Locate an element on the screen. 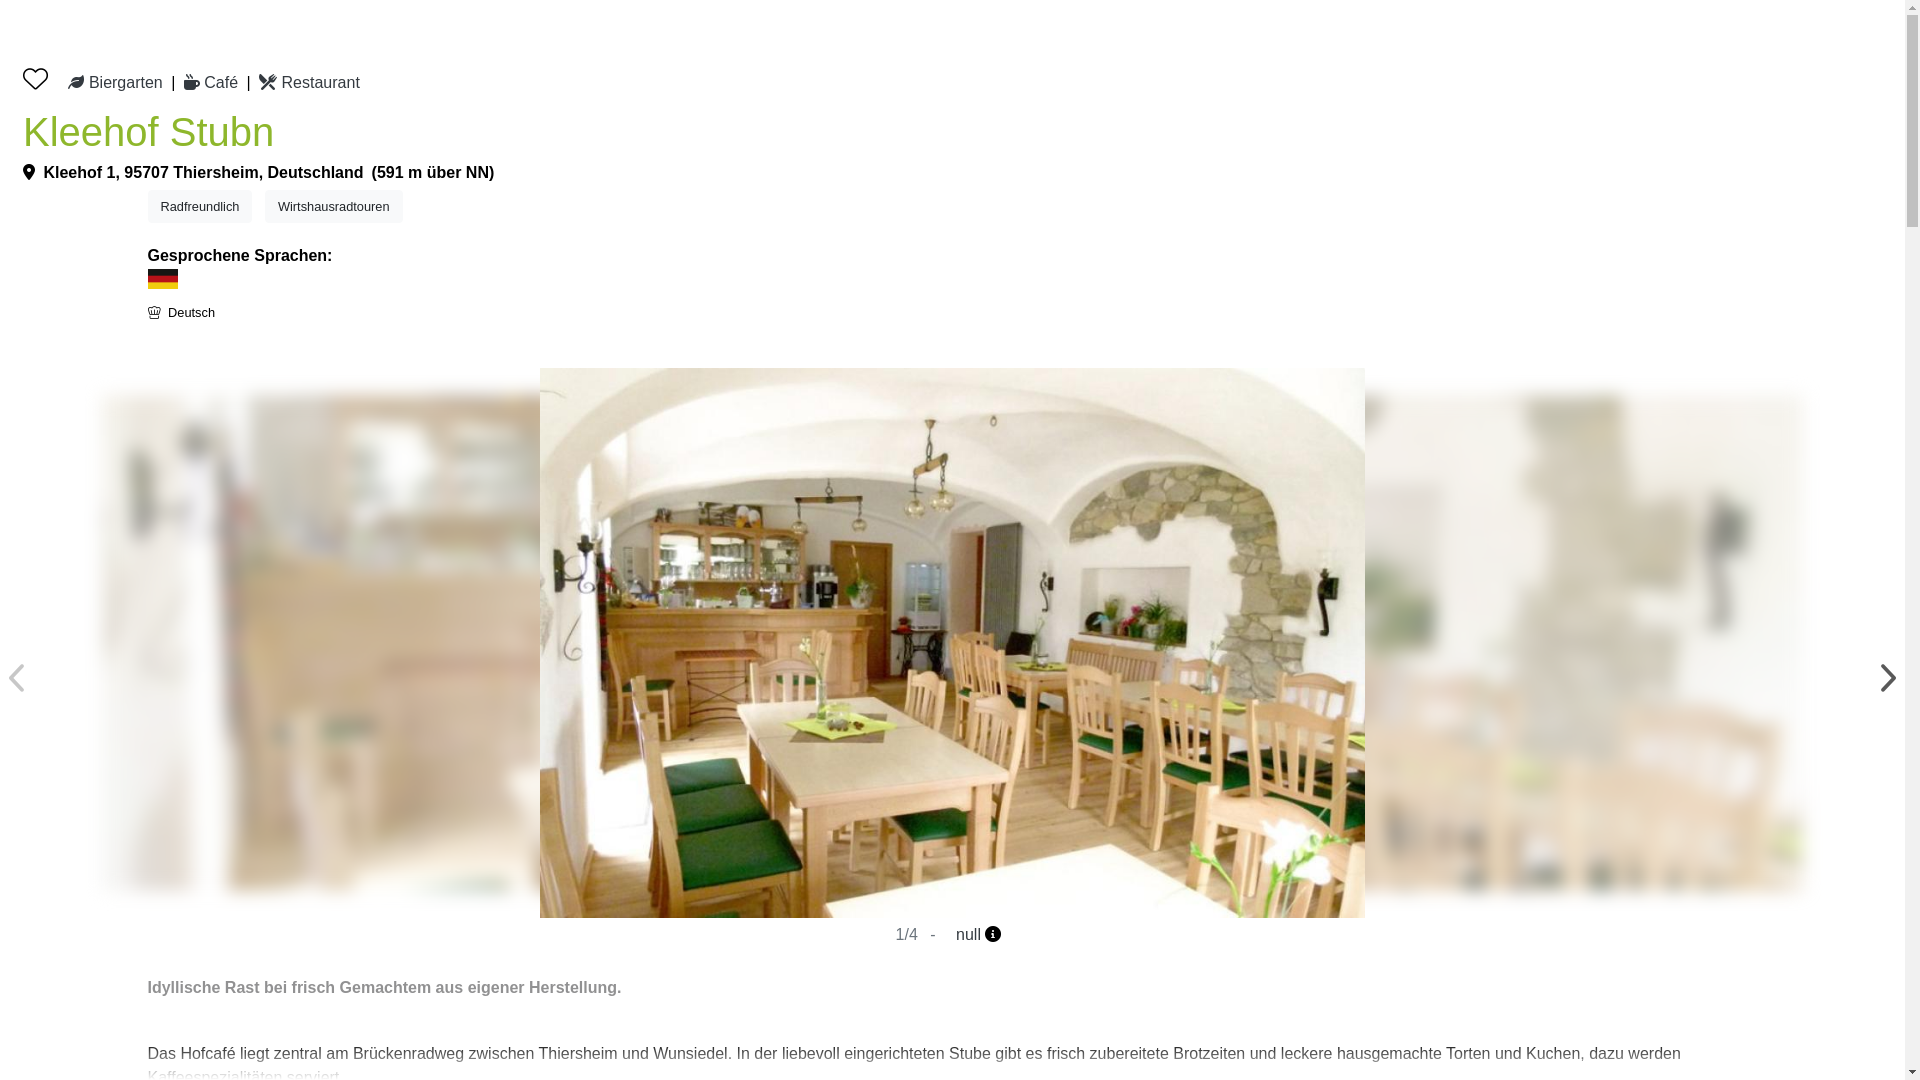  Restaurant is located at coordinates (310, 82).